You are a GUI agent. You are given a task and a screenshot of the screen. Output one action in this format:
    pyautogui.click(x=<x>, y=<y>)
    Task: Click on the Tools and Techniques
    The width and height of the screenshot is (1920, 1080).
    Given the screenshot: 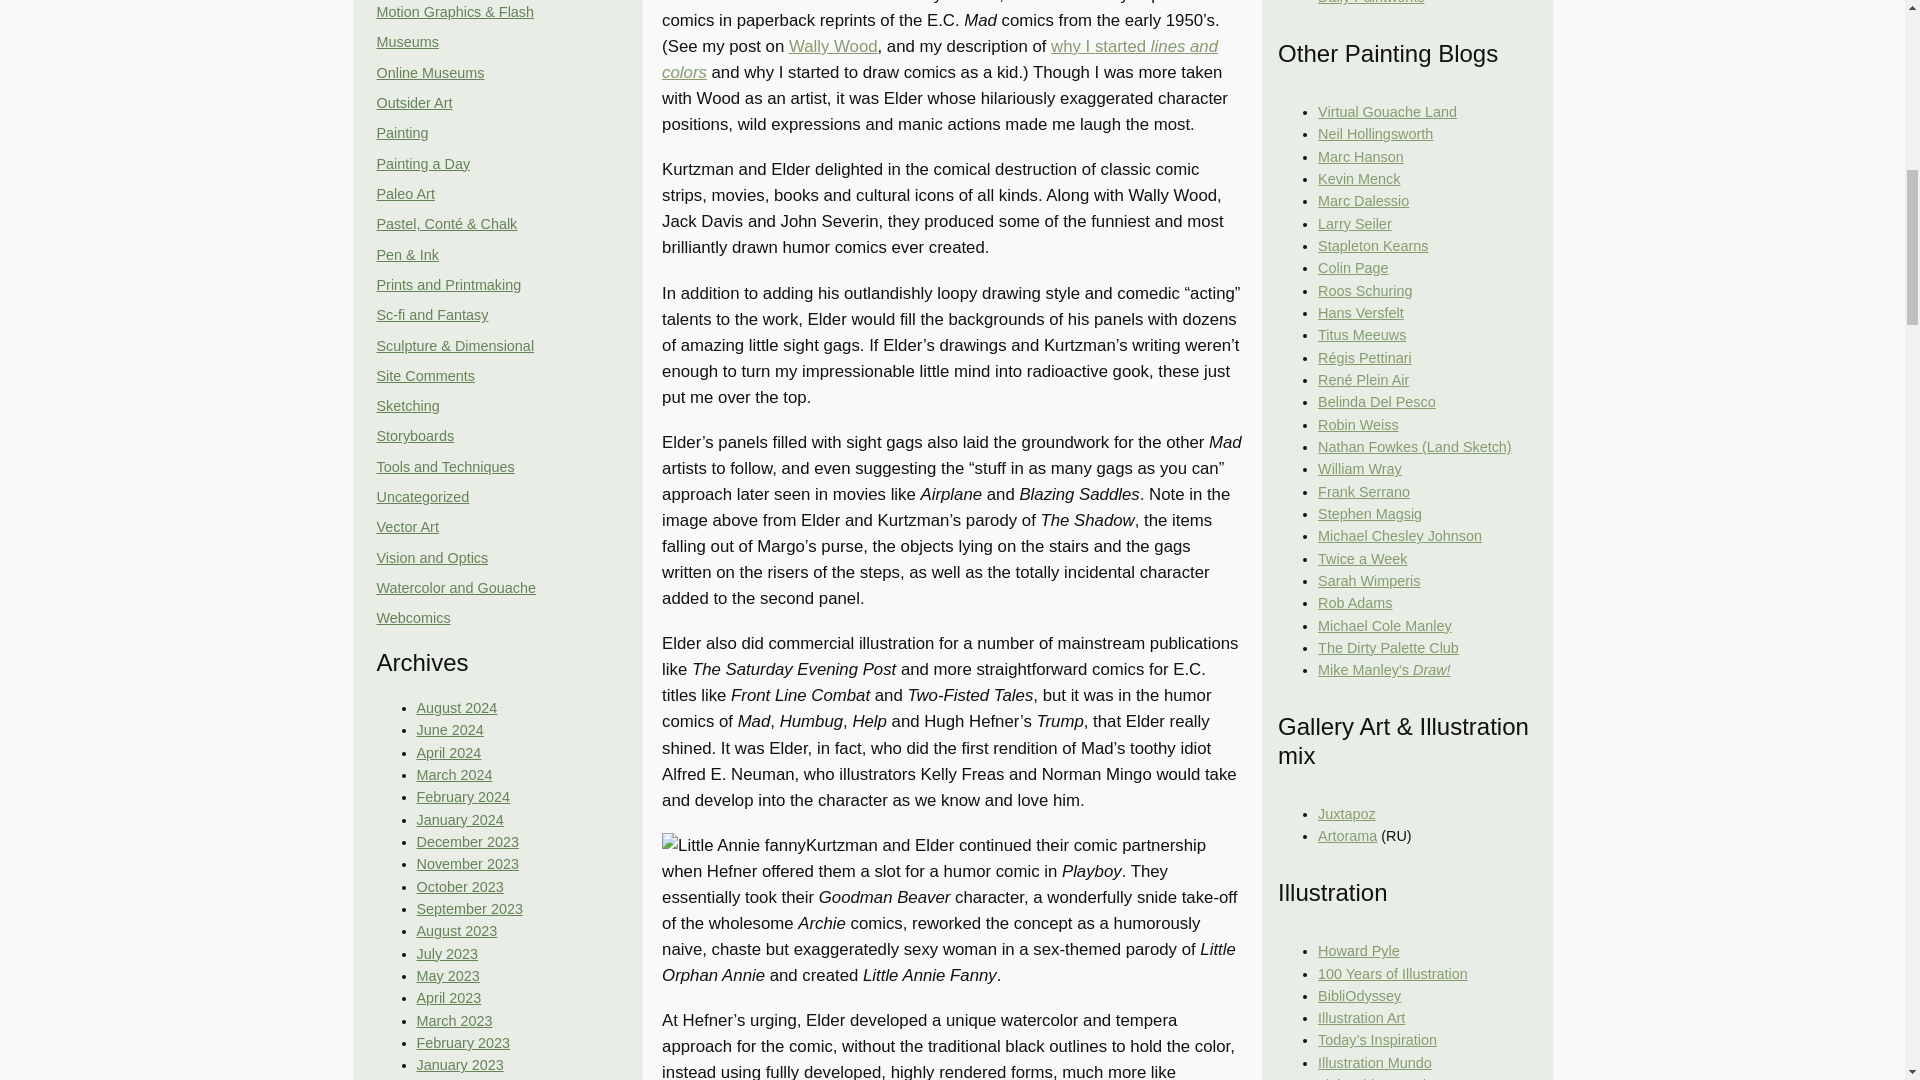 What is the action you would take?
    pyautogui.click(x=445, y=467)
    